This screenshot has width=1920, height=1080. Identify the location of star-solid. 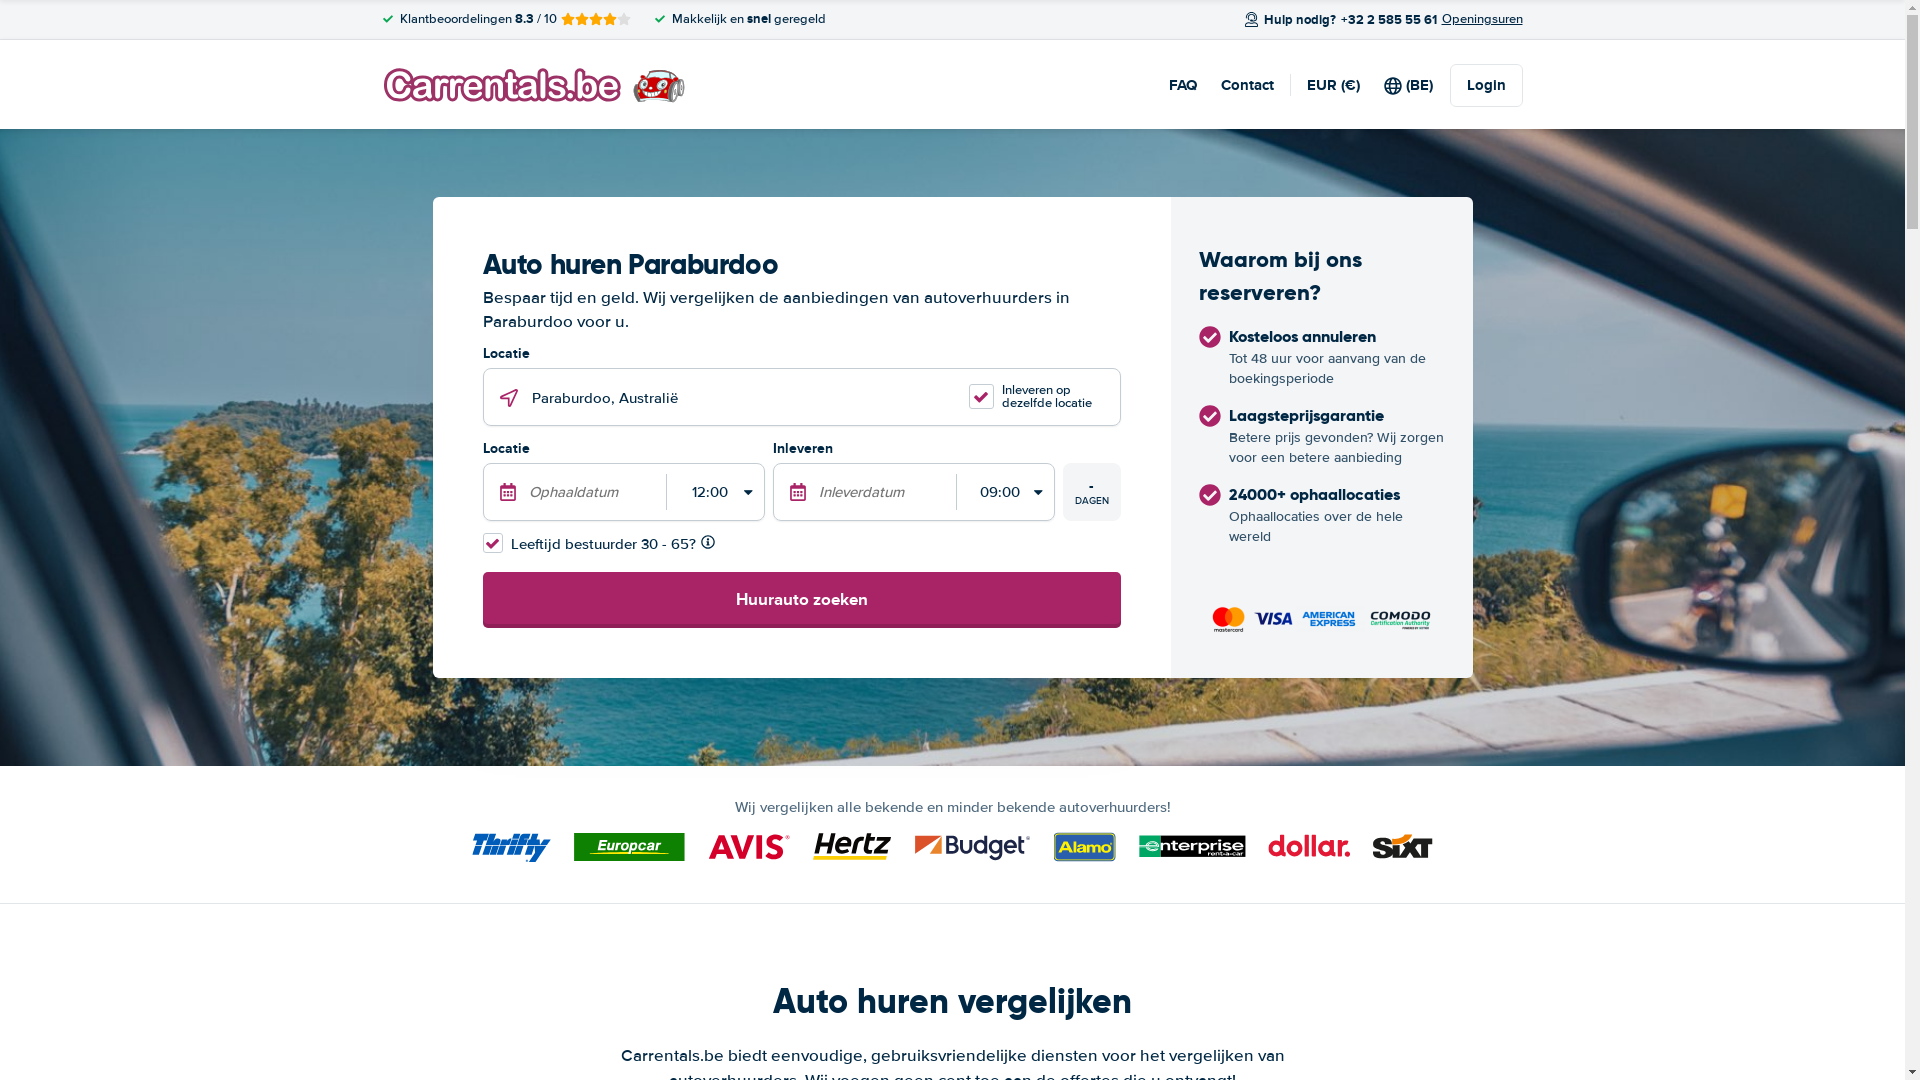
(581, 19).